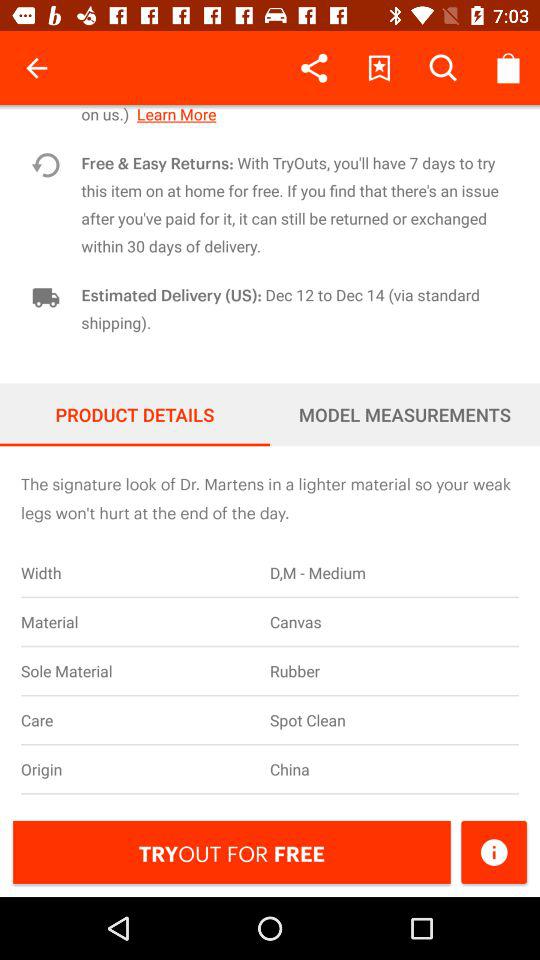 This screenshot has height=960, width=540. I want to click on open item to the left of the how tryouts work icon, so click(36, 68).